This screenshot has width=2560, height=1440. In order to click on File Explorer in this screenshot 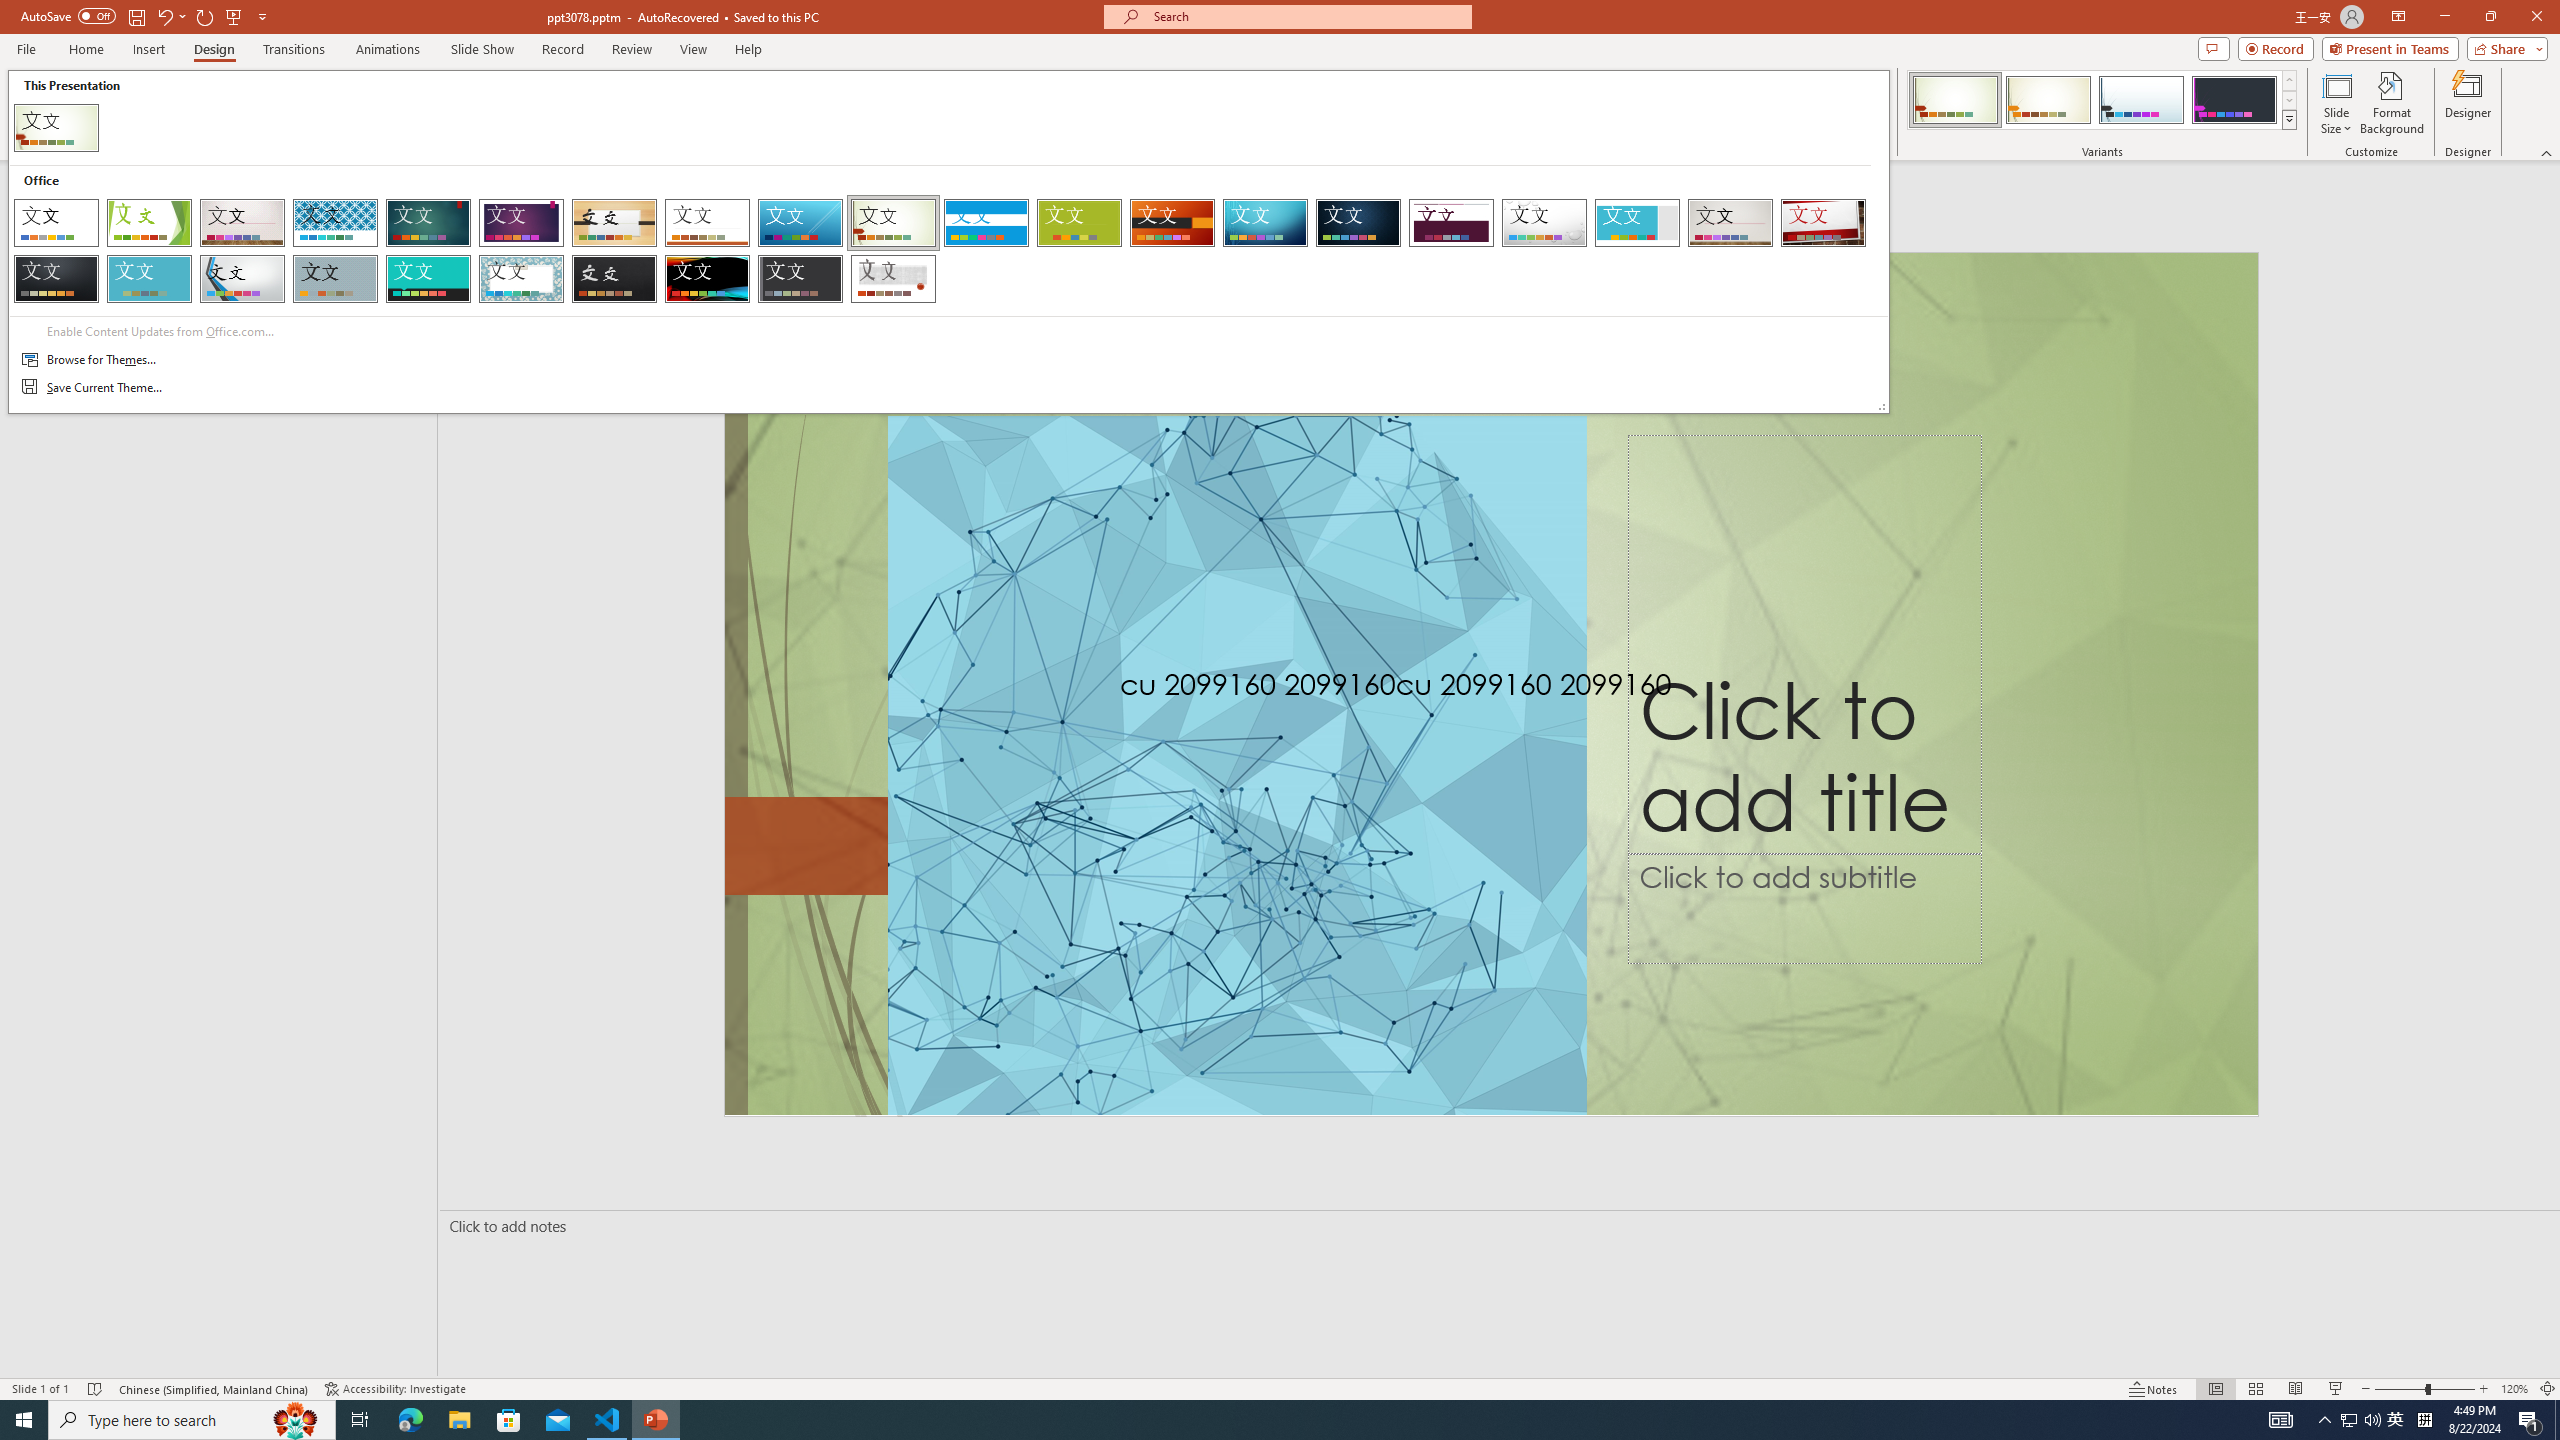, I will do `click(459, 1420)`.